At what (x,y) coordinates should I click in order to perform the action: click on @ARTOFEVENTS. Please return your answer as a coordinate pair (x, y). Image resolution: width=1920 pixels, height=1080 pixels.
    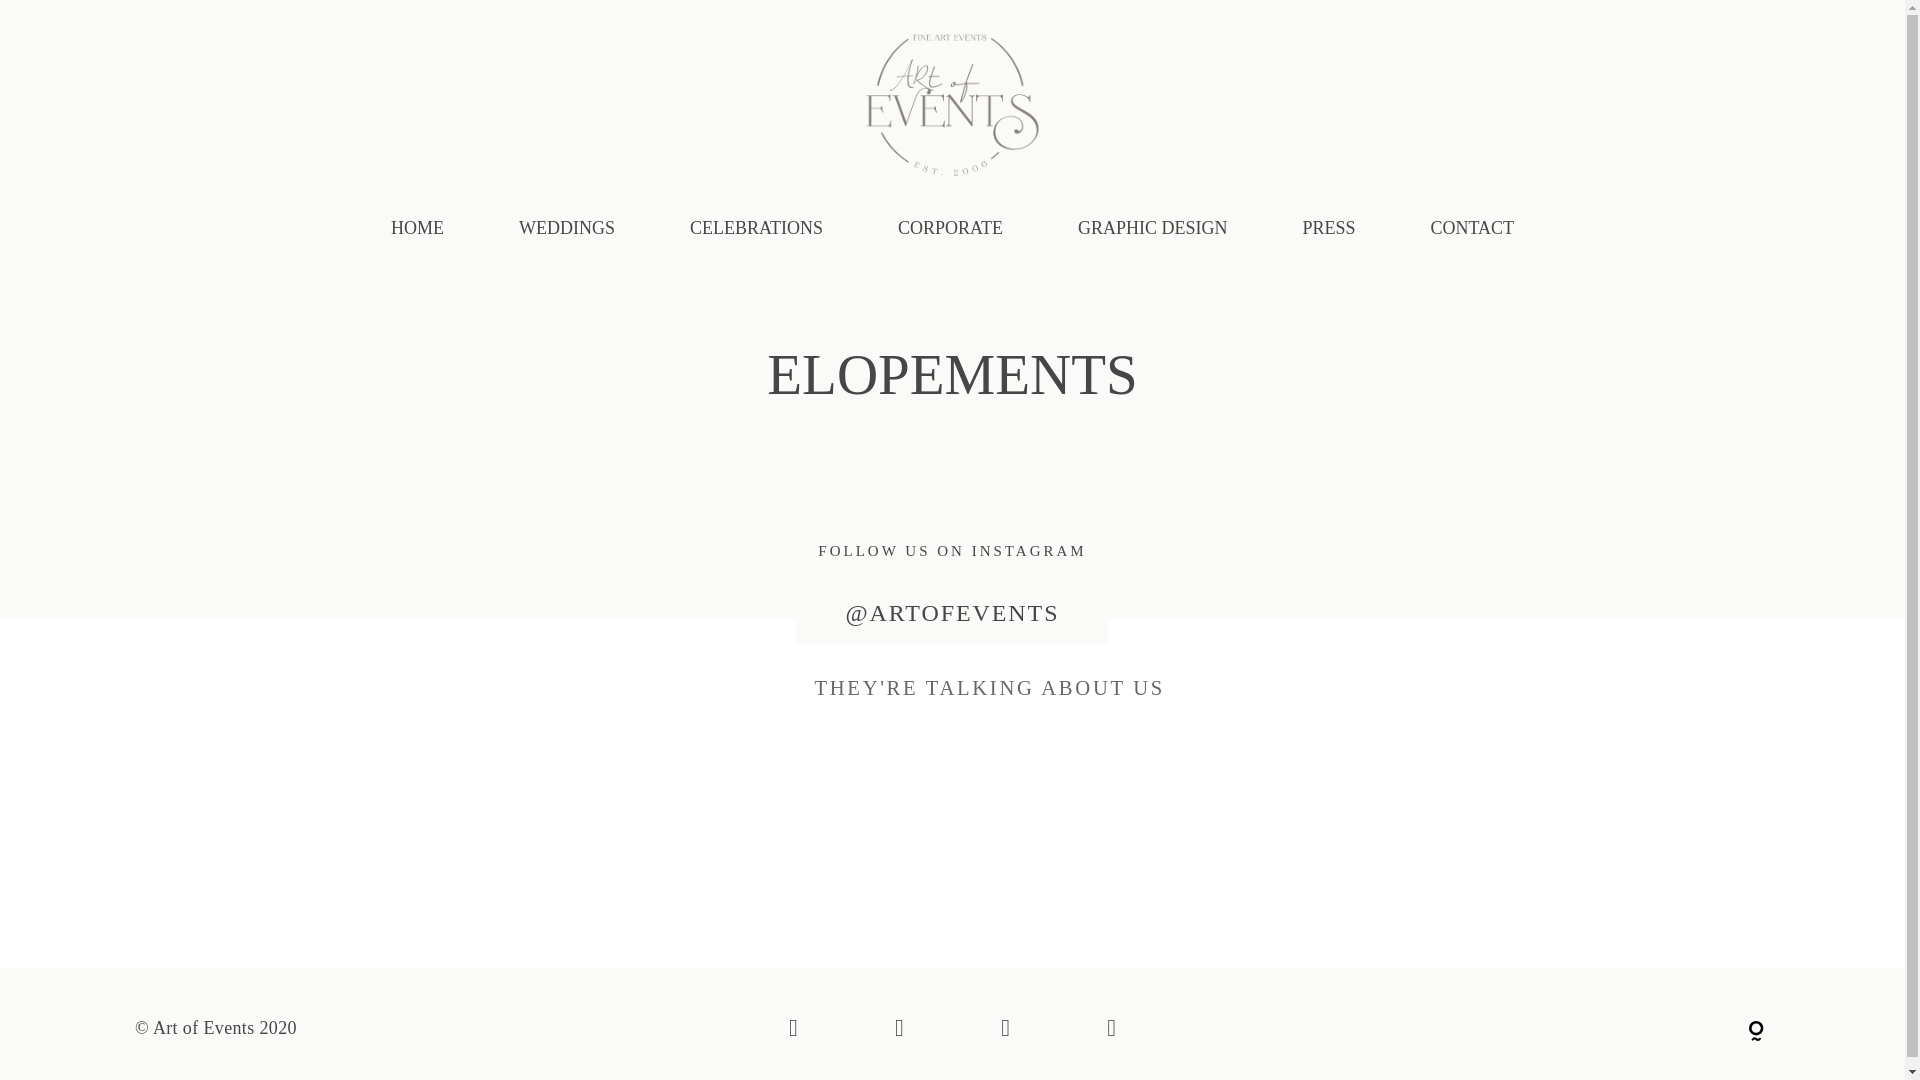
    Looking at the image, I should click on (952, 614).